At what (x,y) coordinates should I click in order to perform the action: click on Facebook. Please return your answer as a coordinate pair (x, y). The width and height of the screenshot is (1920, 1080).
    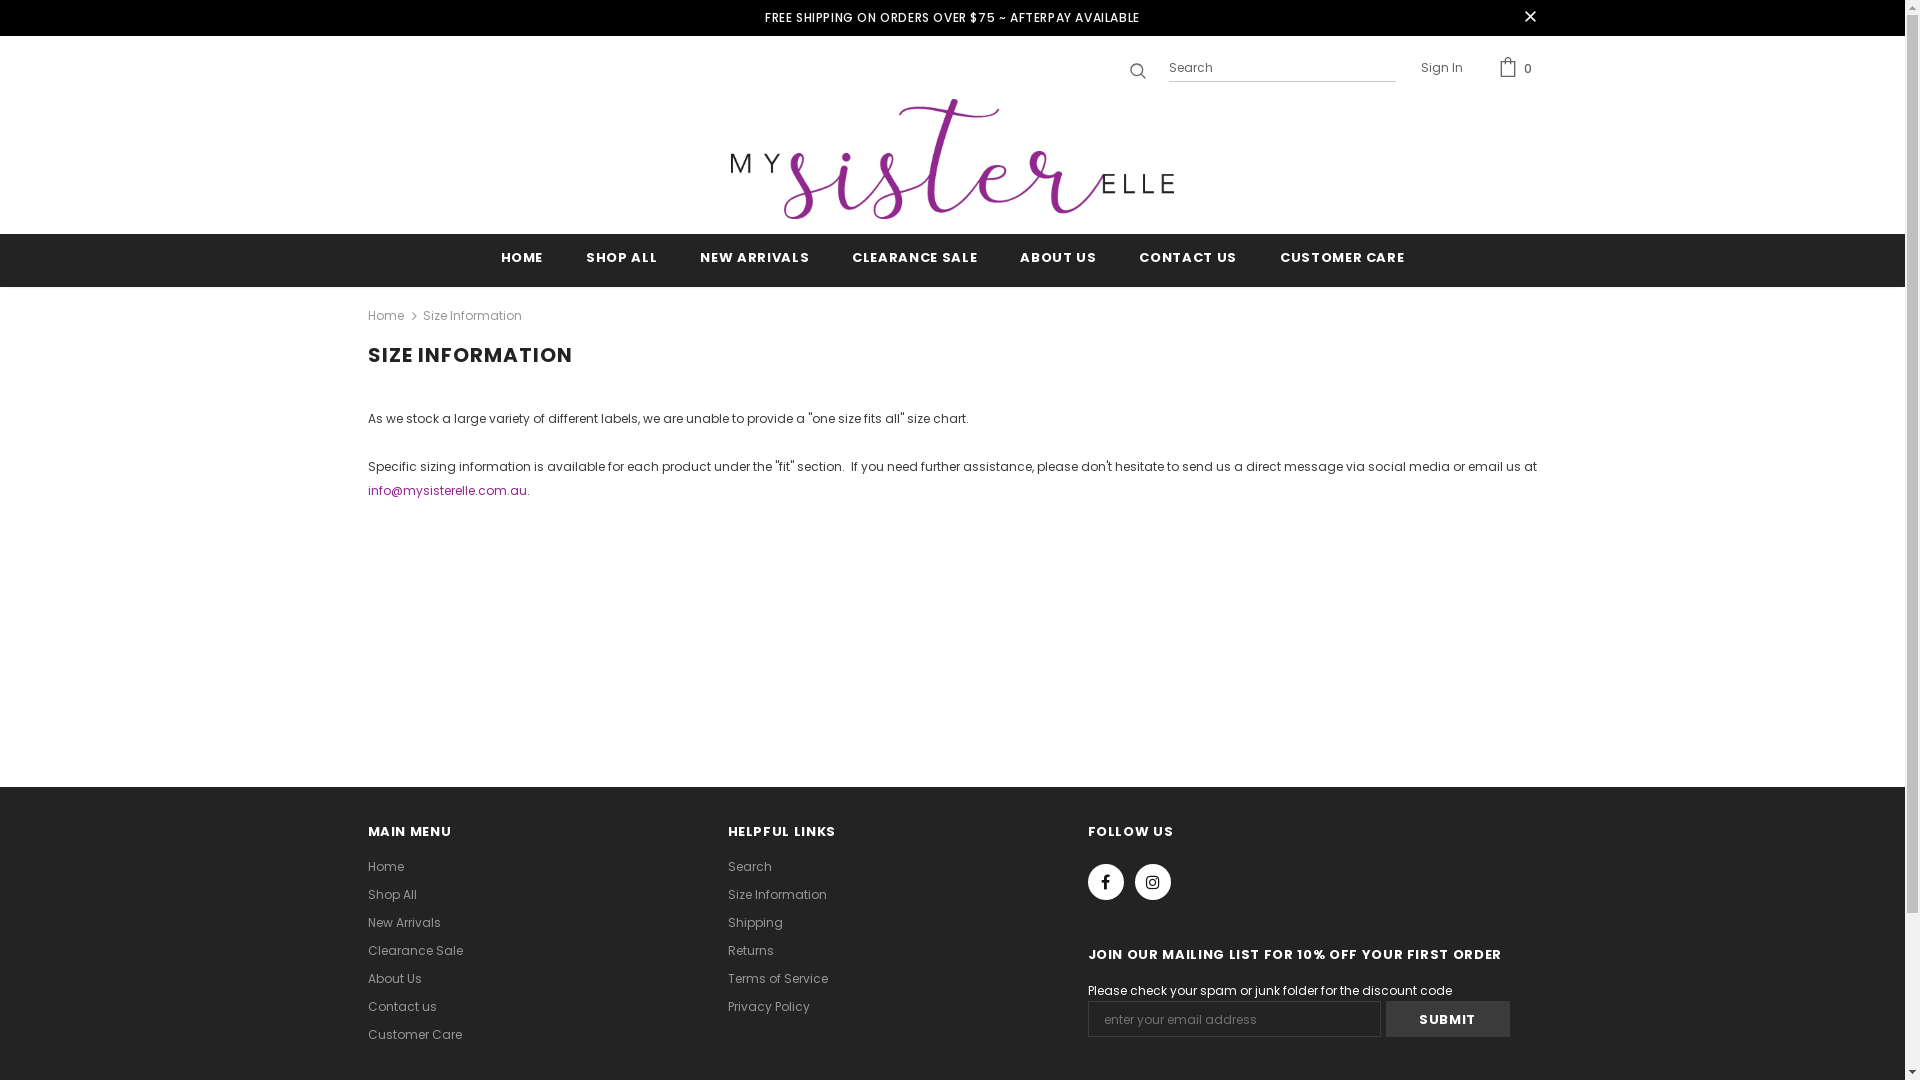
    Looking at the image, I should click on (1106, 882).